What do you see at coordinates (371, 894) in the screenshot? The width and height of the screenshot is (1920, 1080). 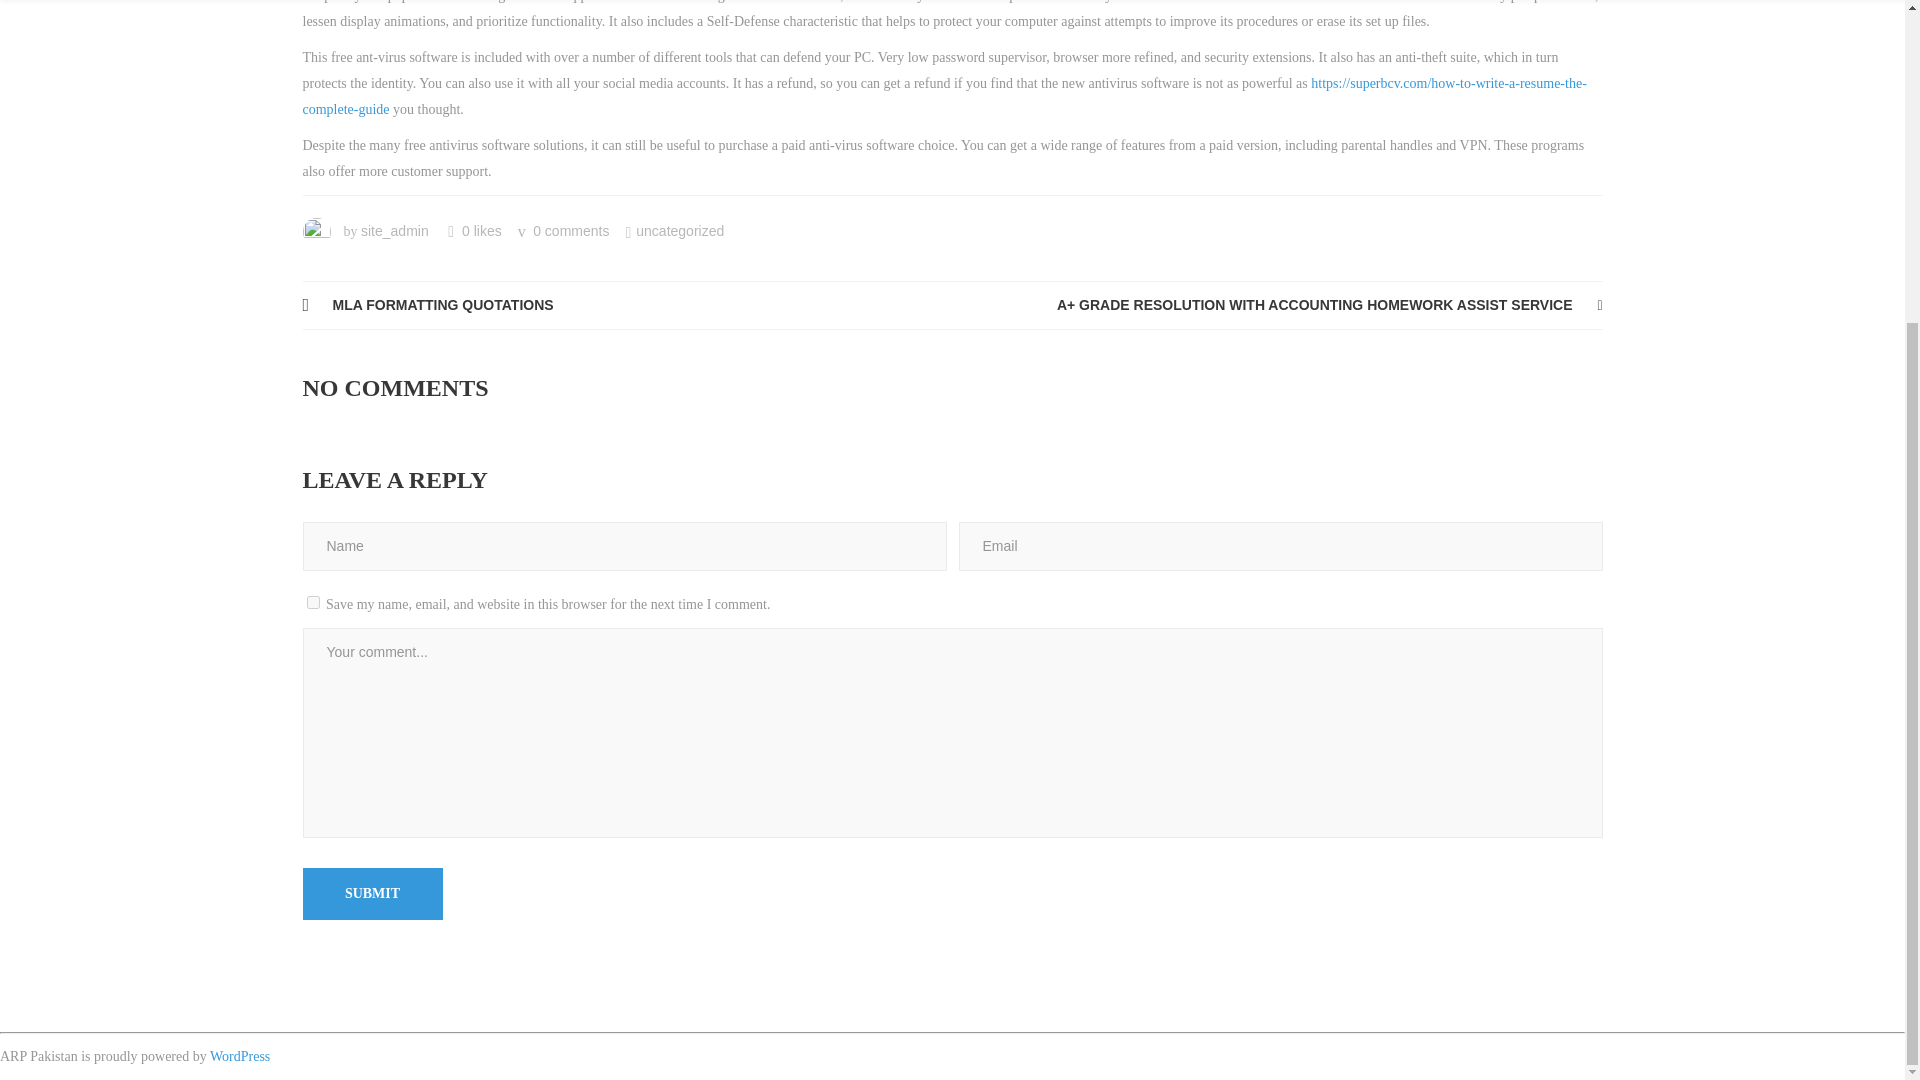 I see `Submit` at bounding box center [371, 894].